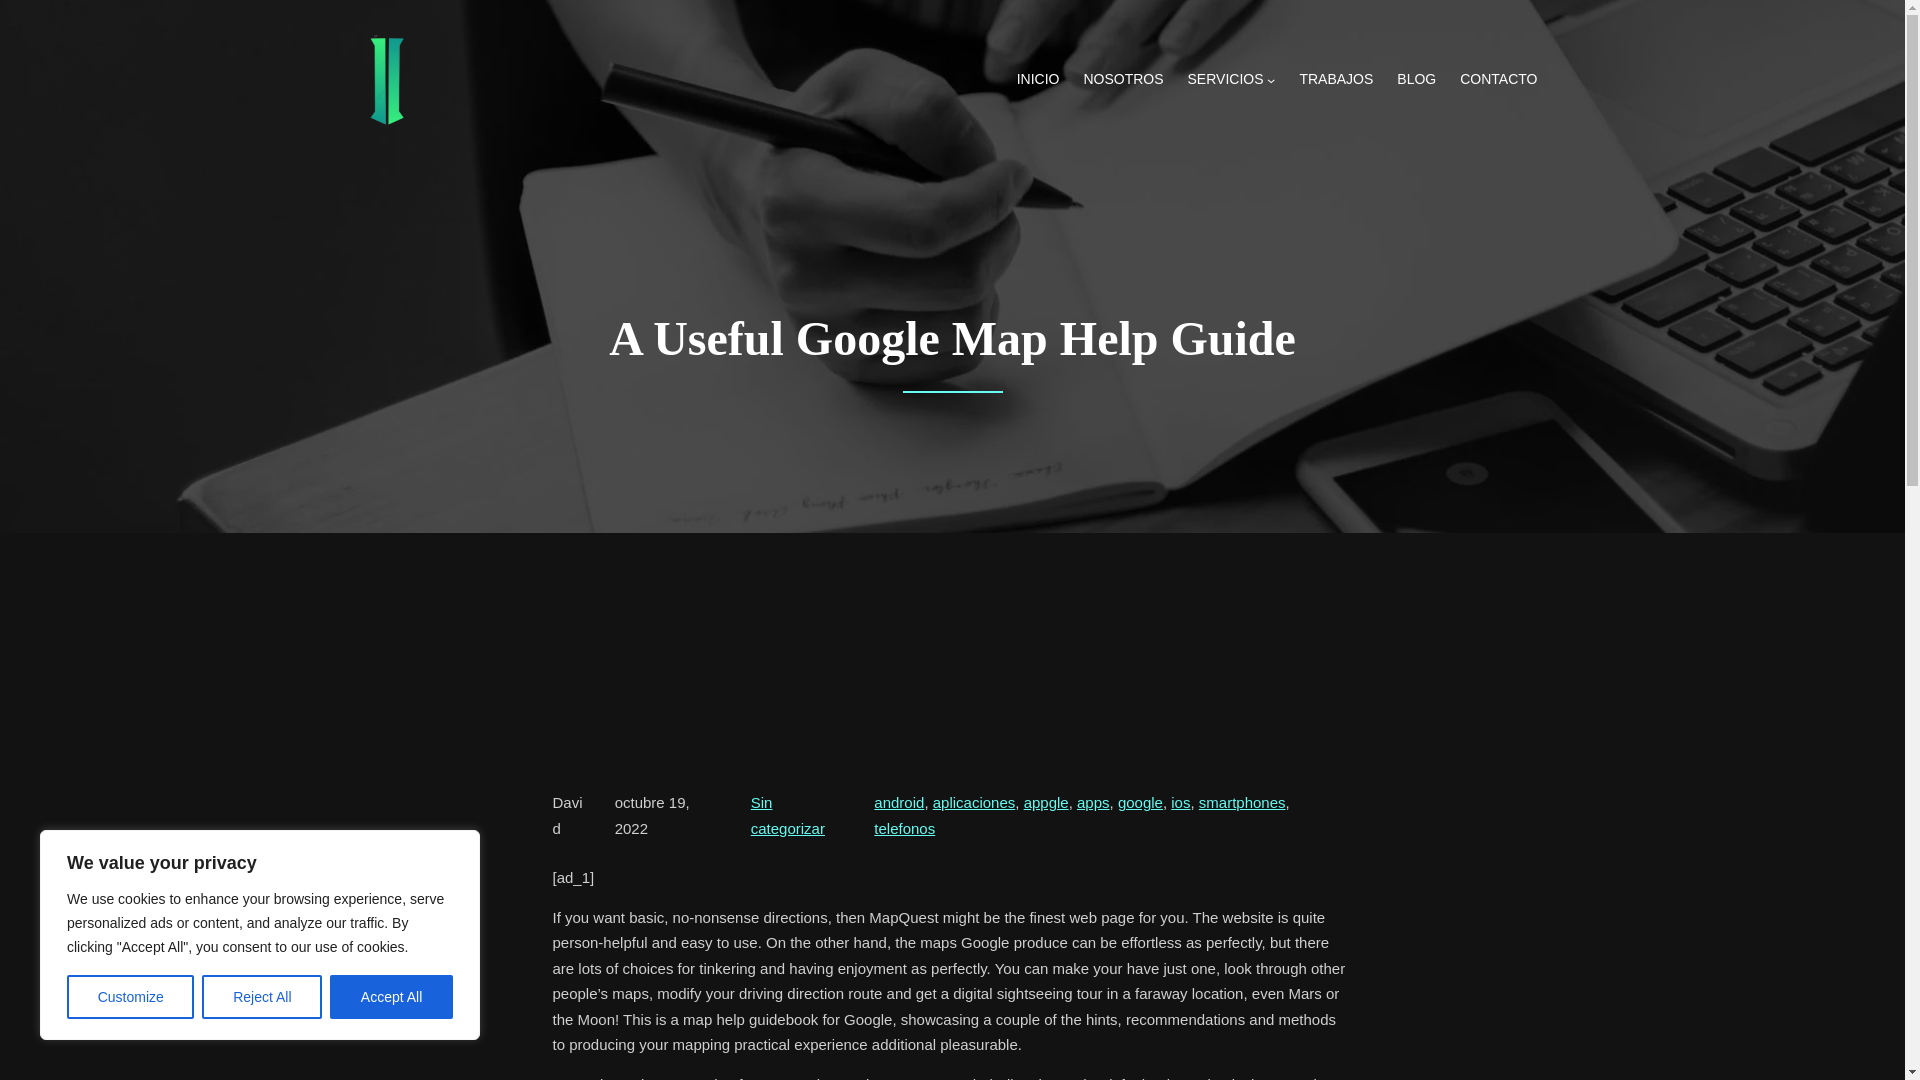 The width and height of the screenshot is (1920, 1080). What do you see at coordinates (1498, 80) in the screenshot?
I see `CONTACTO` at bounding box center [1498, 80].